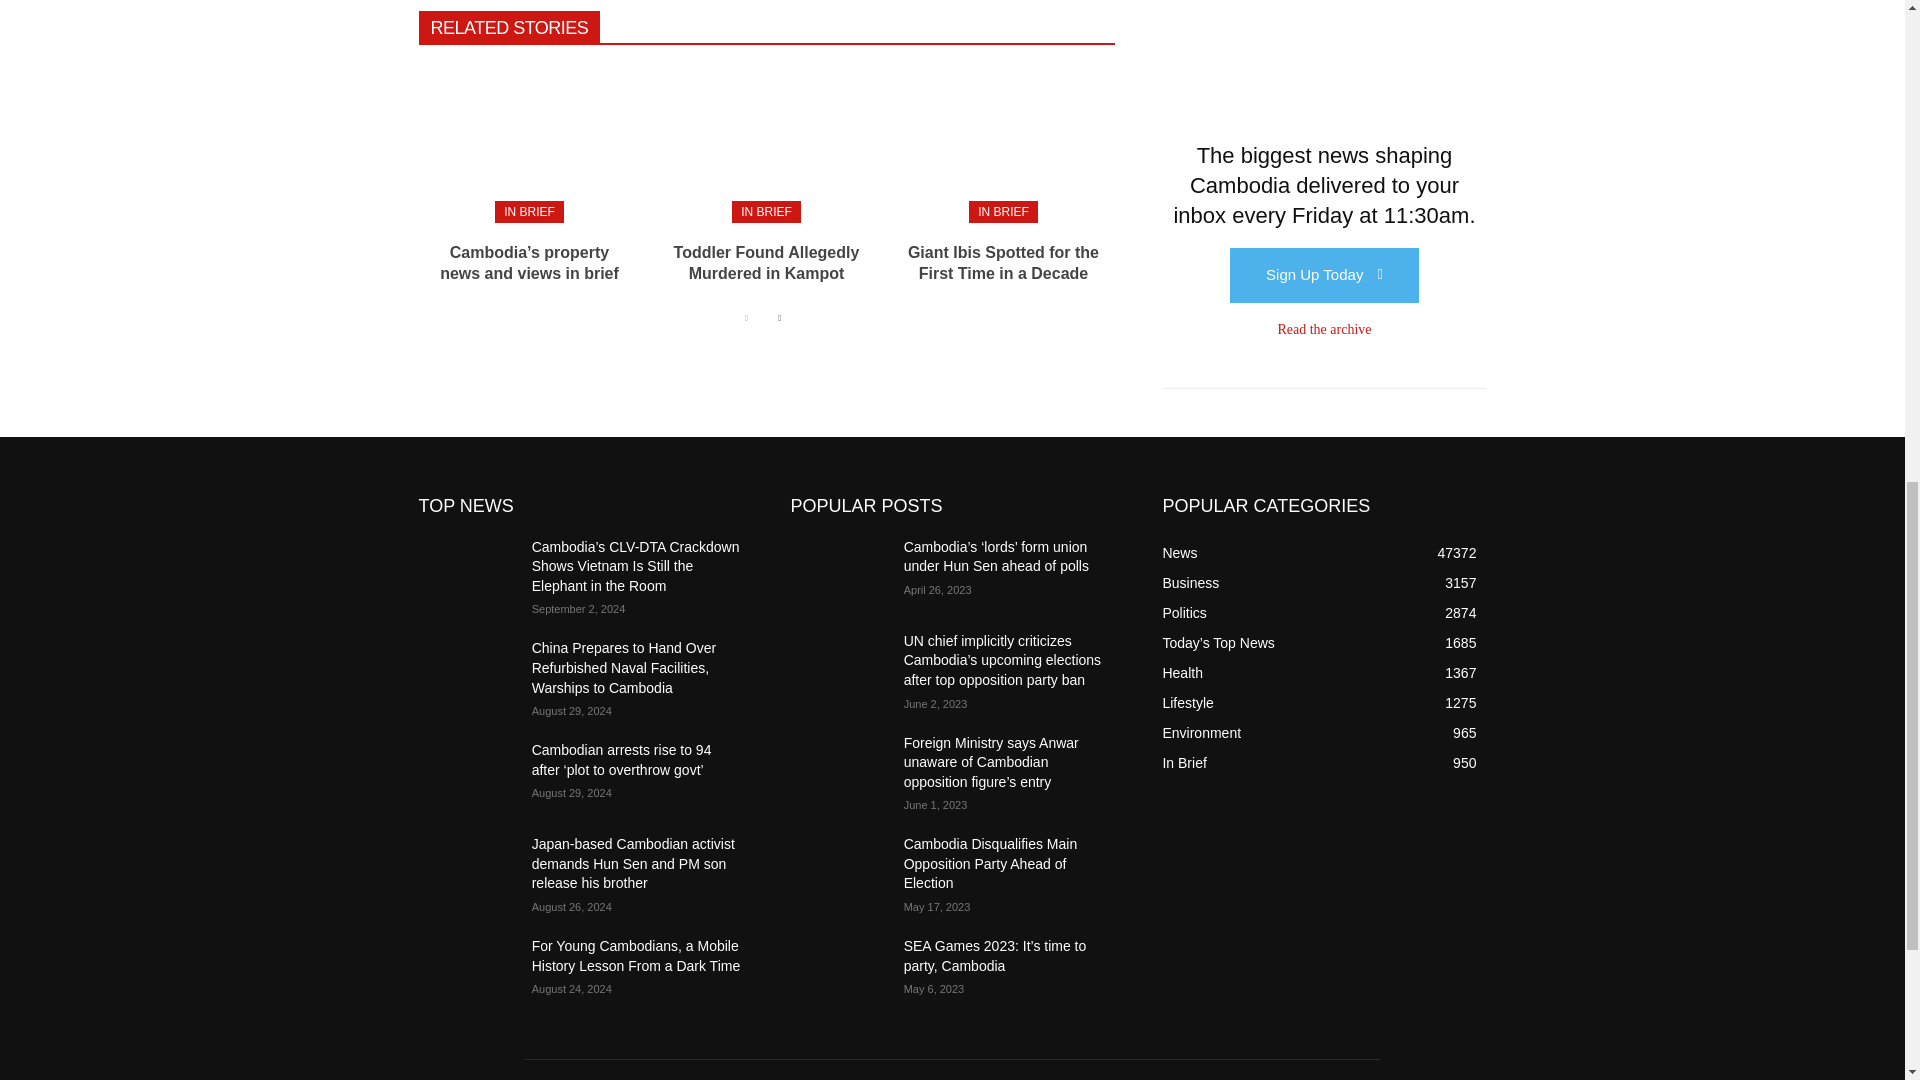 The width and height of the screenshot is (1920, 1080). What do you see at coordinates (530, 211) in the screenshot?
I see `IN BRIEF` at bounding box center [530, 211].